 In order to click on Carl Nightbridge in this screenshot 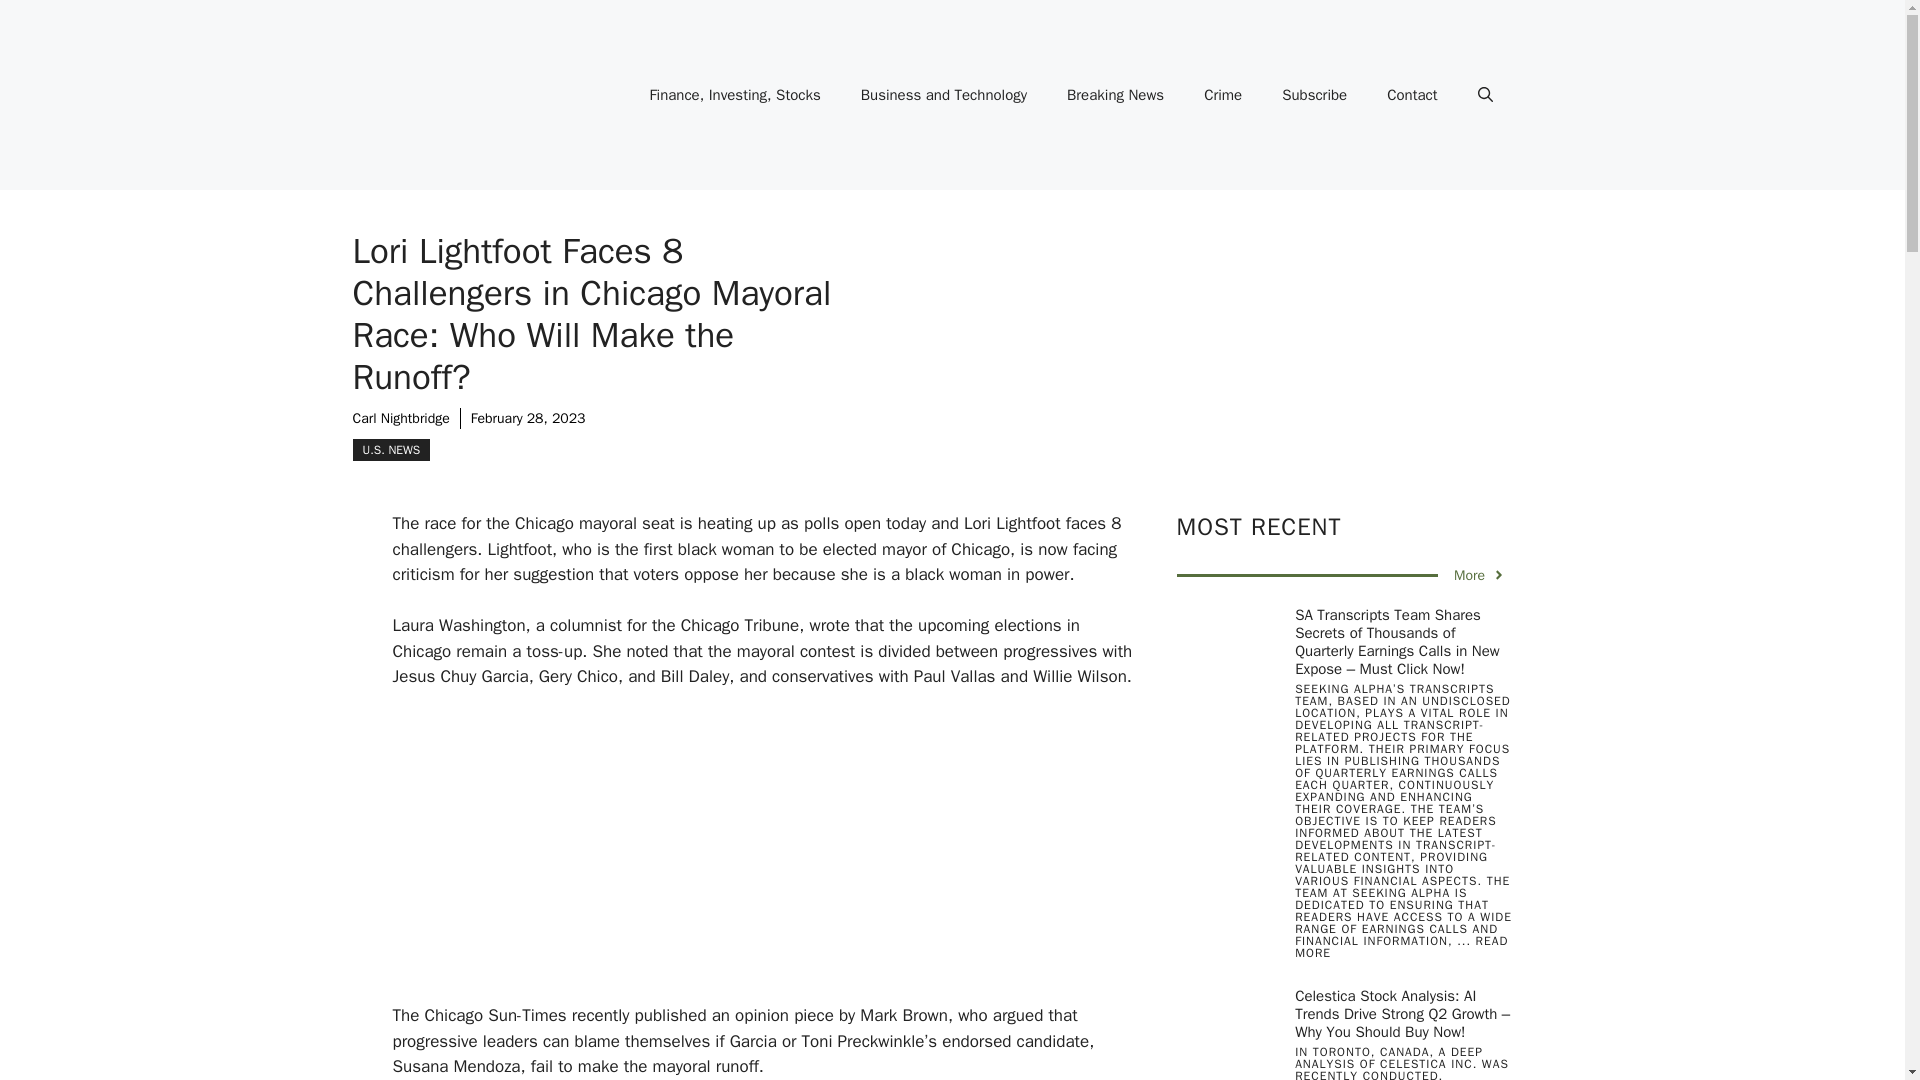, I will do `click(400, 418)`.